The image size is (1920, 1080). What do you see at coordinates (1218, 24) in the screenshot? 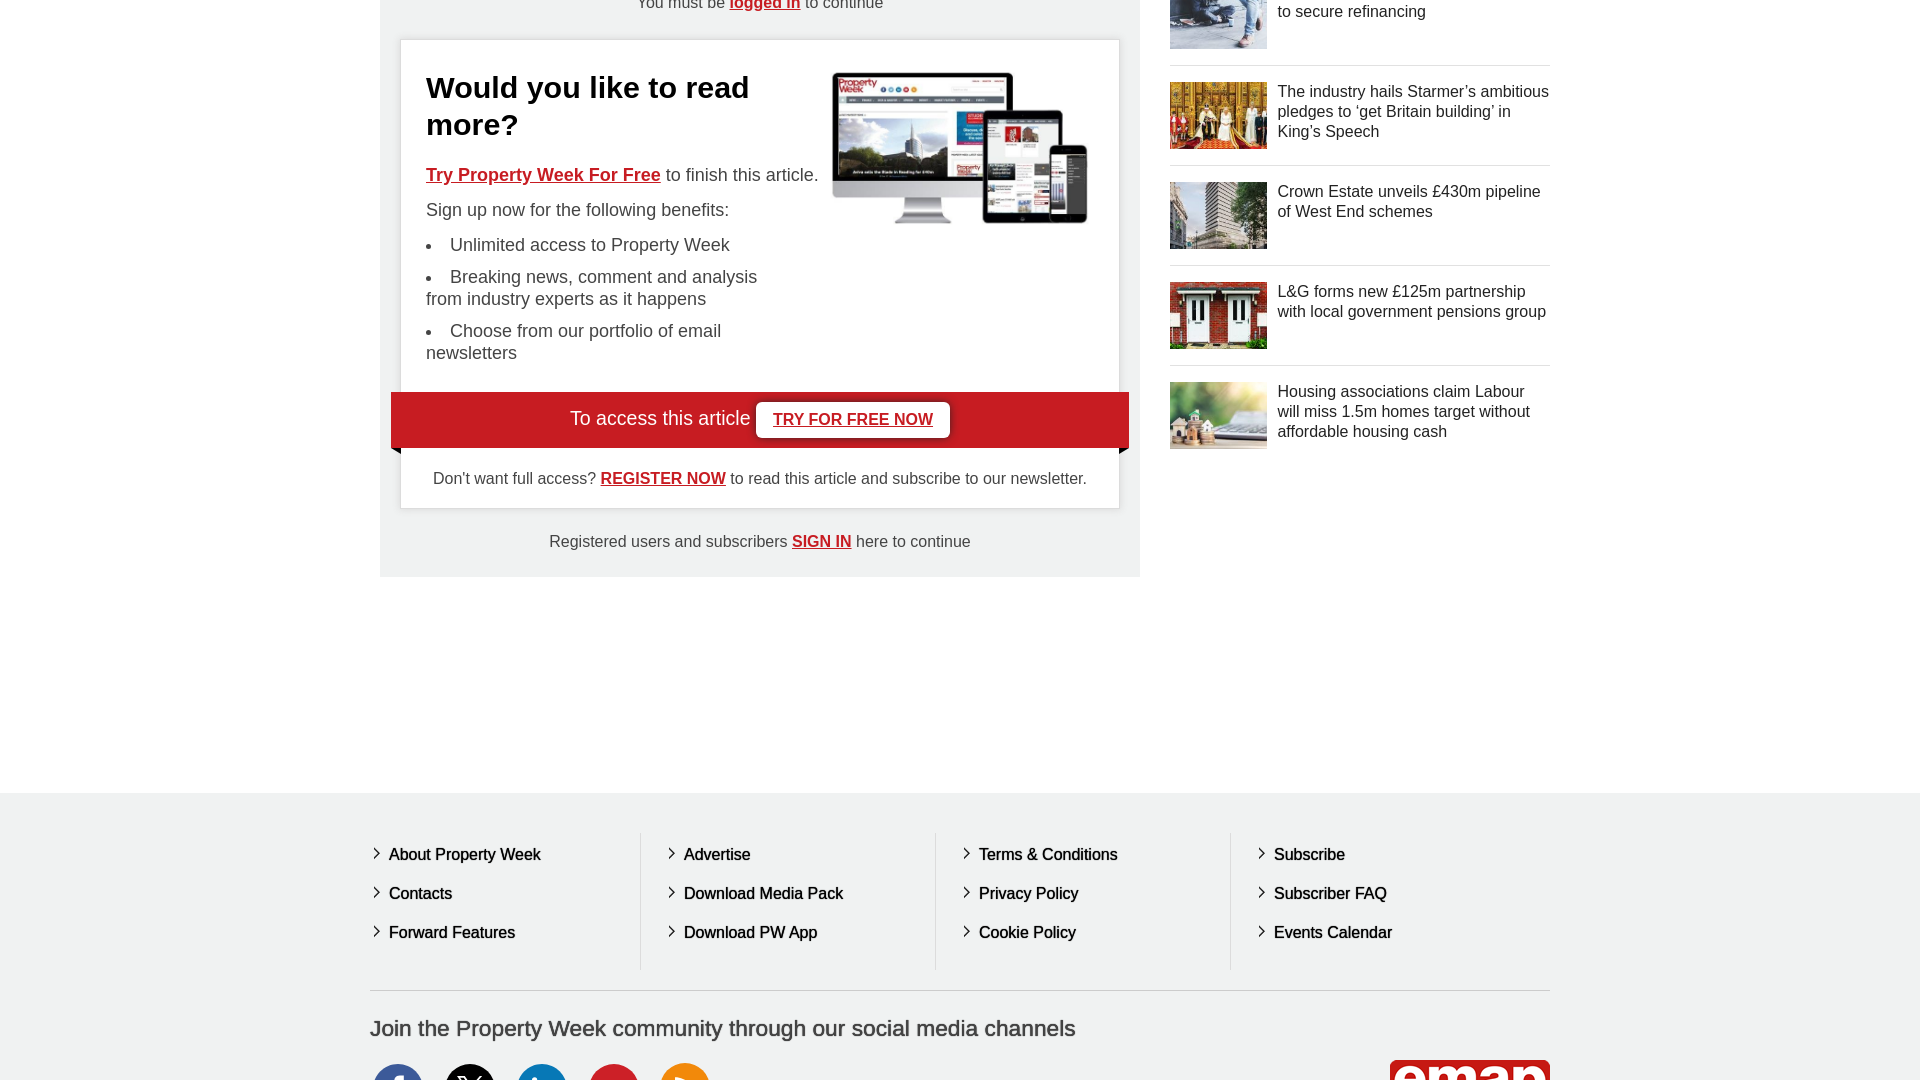
I see `Home REIT to wind down after failing to secure refinancing` at bounding box center [1218, 24].